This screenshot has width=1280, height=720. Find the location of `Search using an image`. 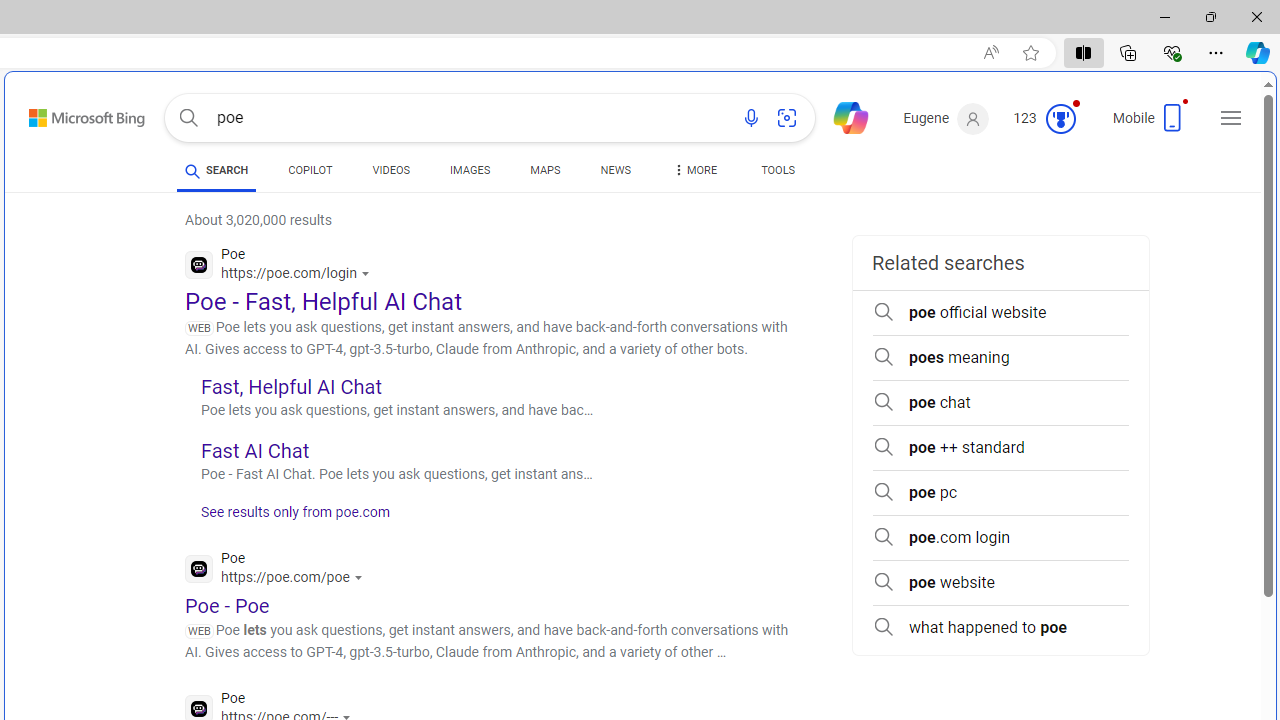

Search using an image is located at coordinates (787, 118).